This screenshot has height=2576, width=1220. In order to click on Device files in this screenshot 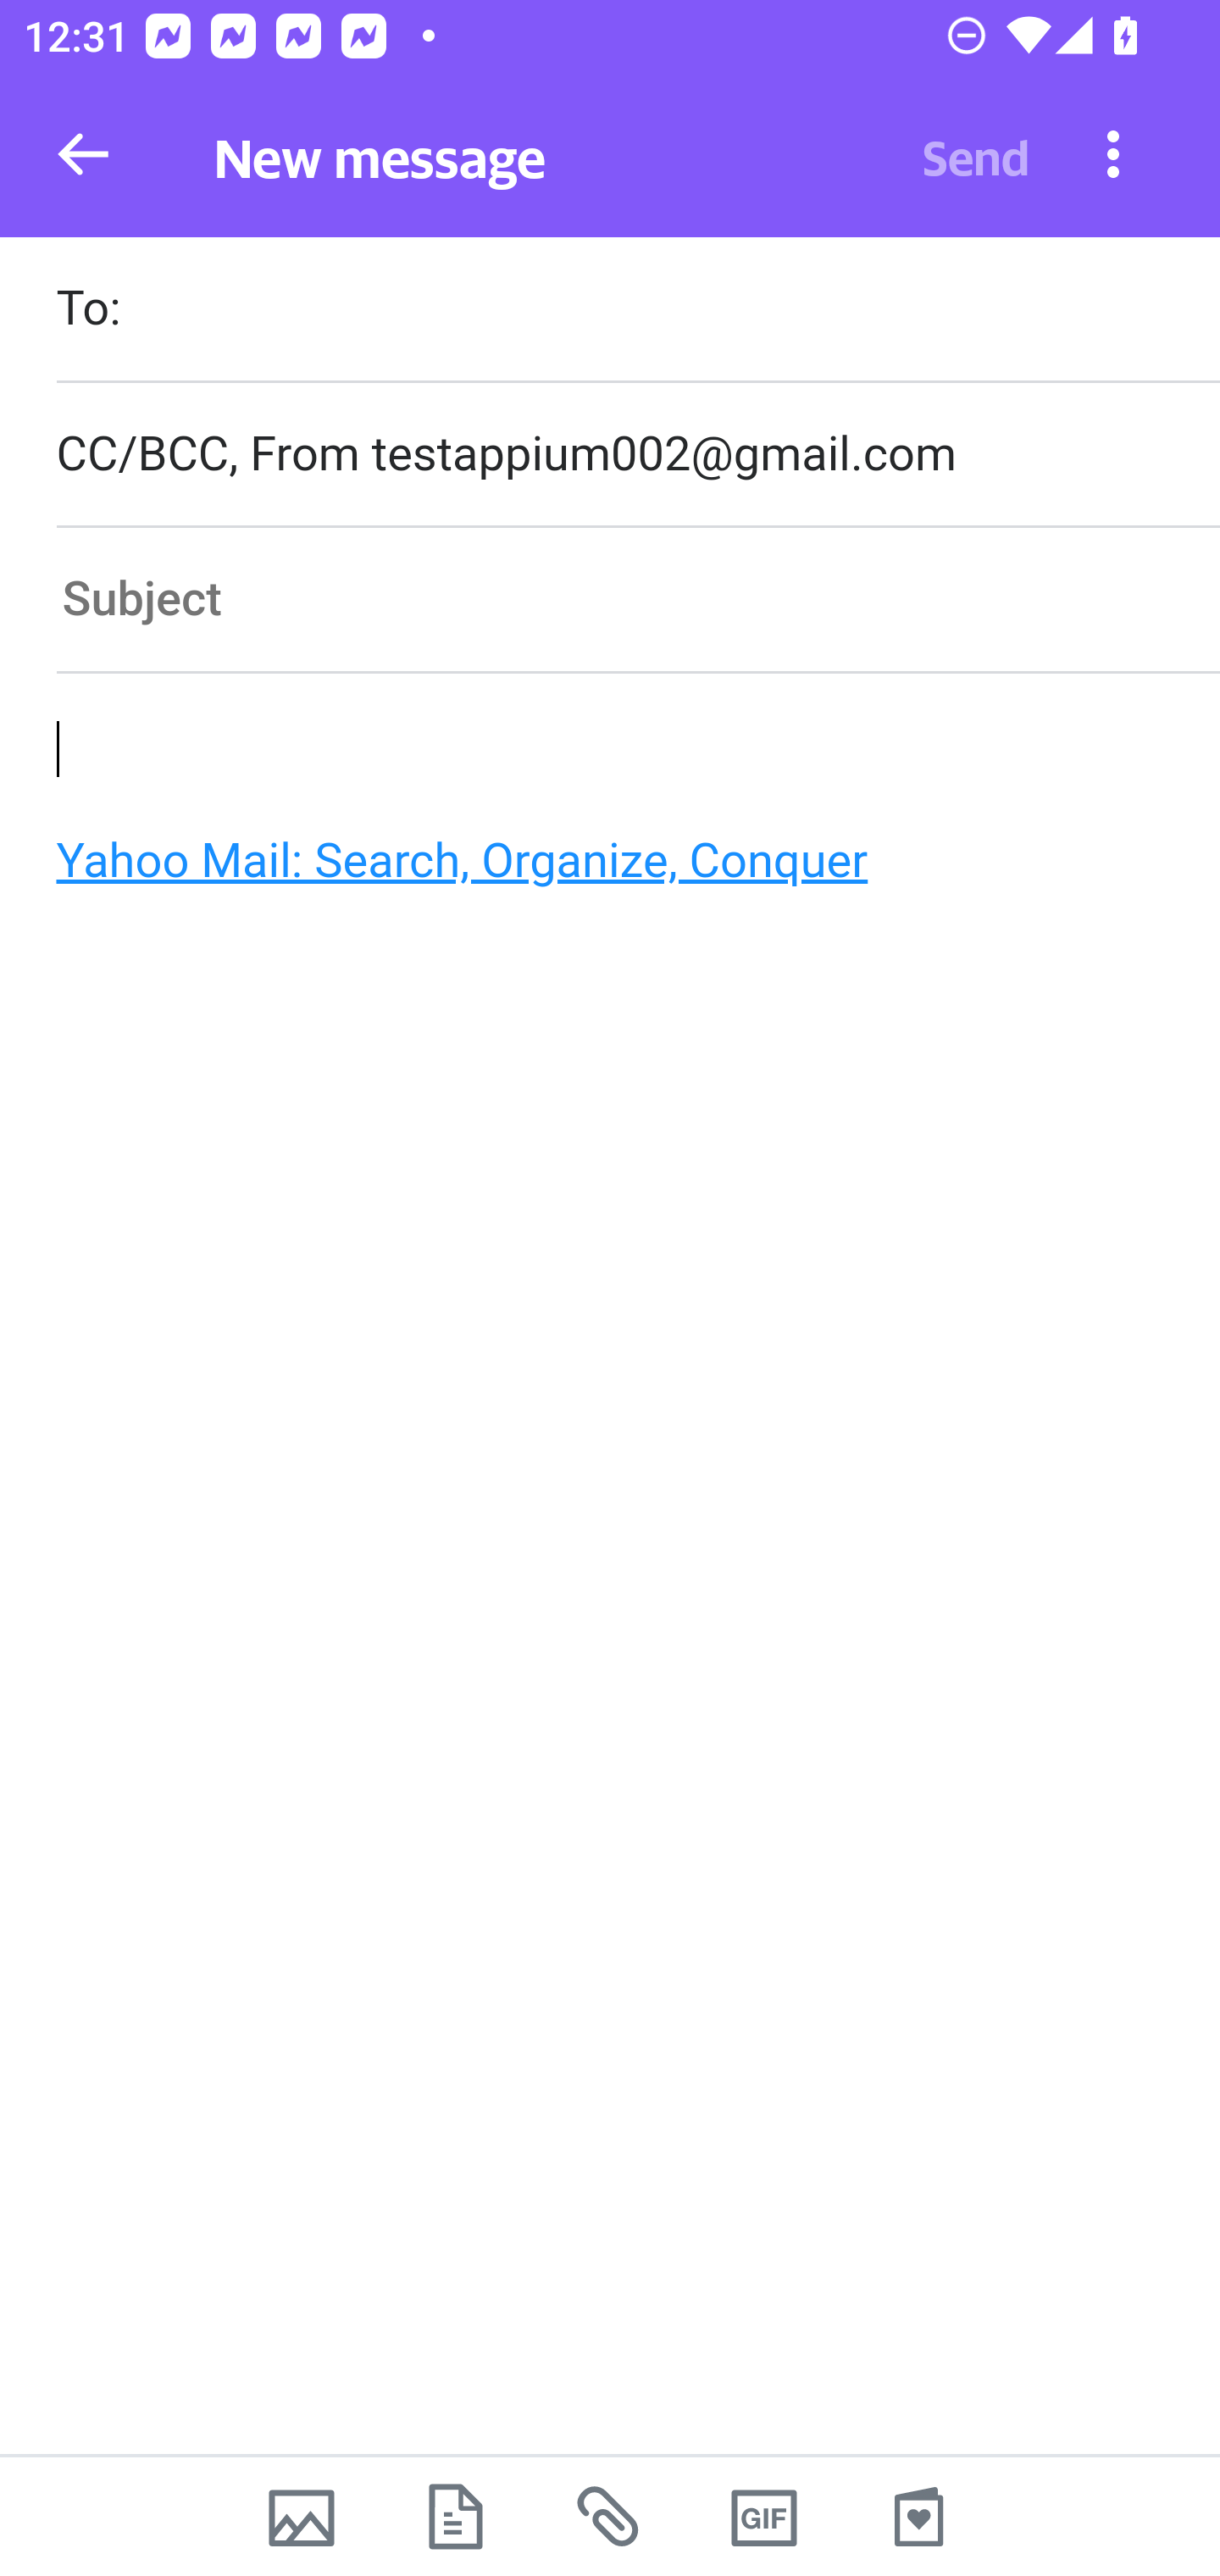, I will do `click(456, 2517)`.